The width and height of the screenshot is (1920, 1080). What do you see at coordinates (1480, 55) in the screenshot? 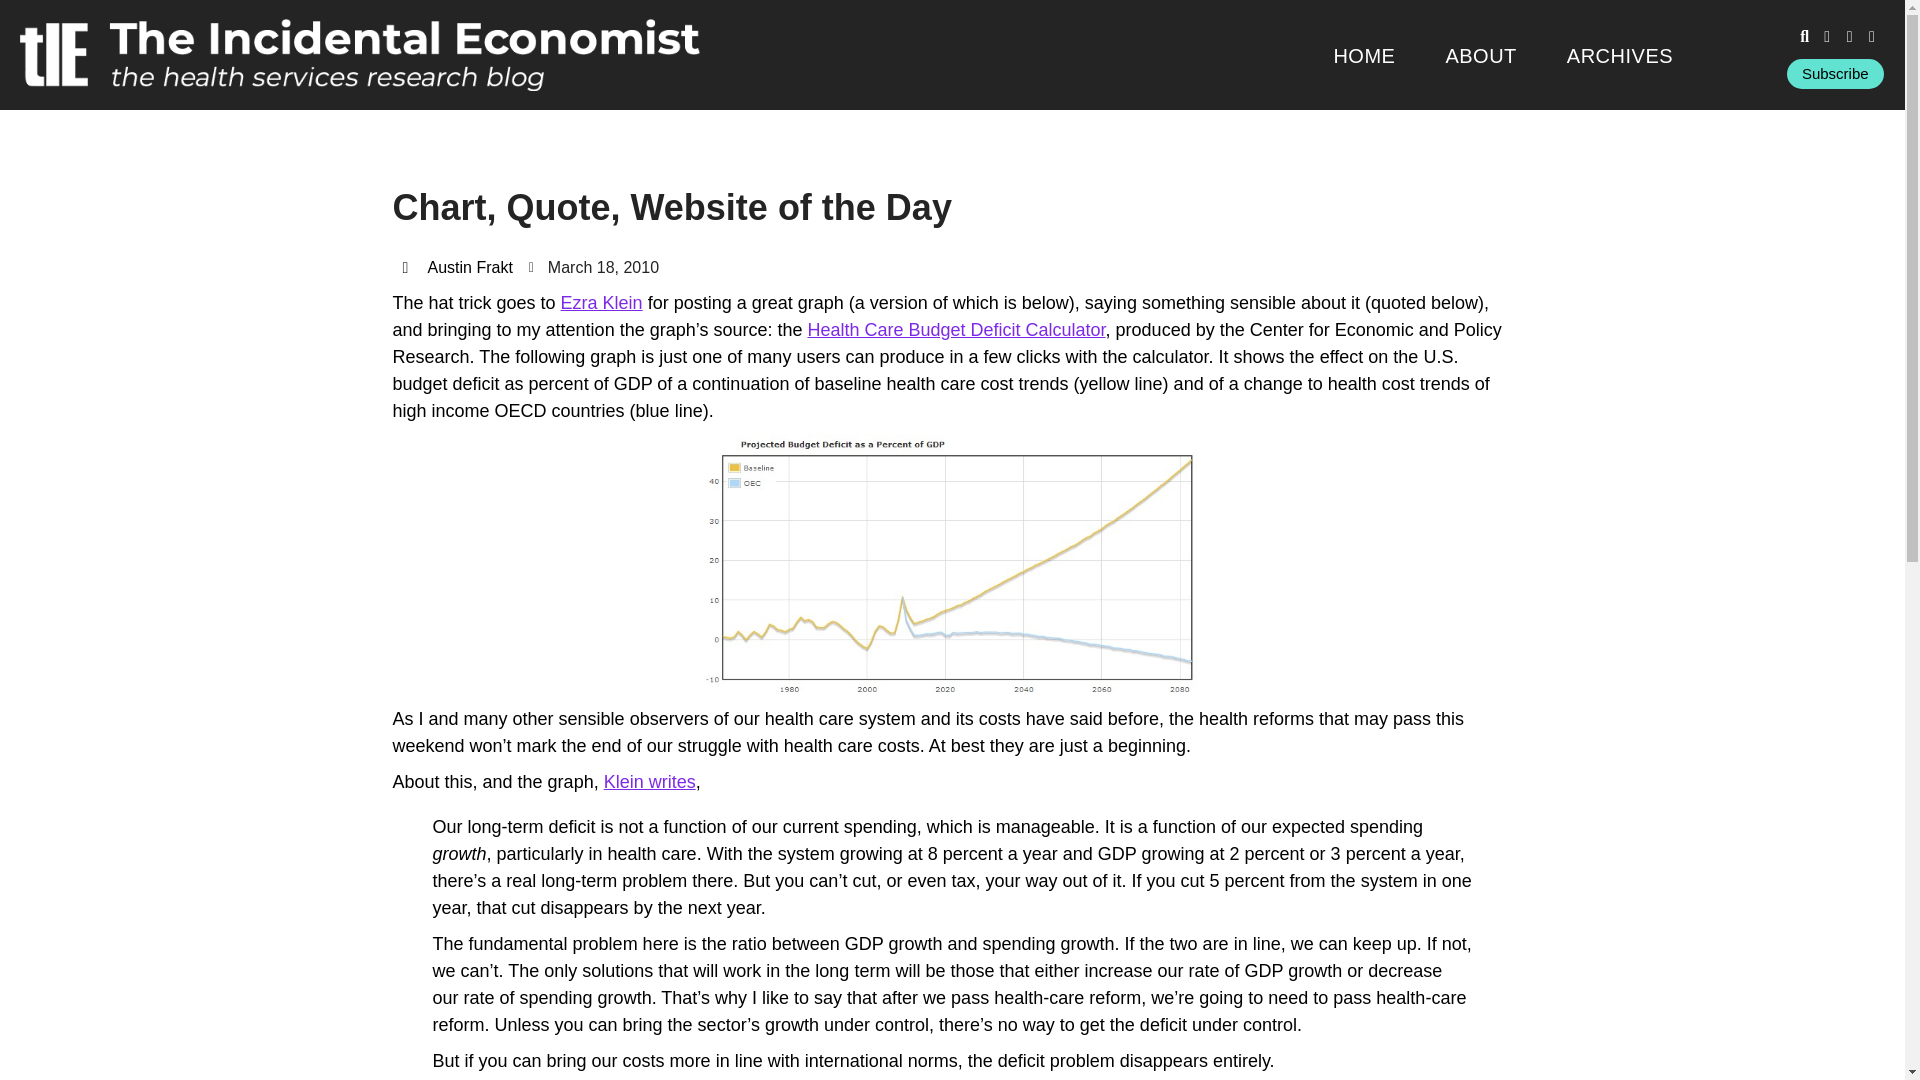
I see `ABOUT` at bounding box center [1480, 55].